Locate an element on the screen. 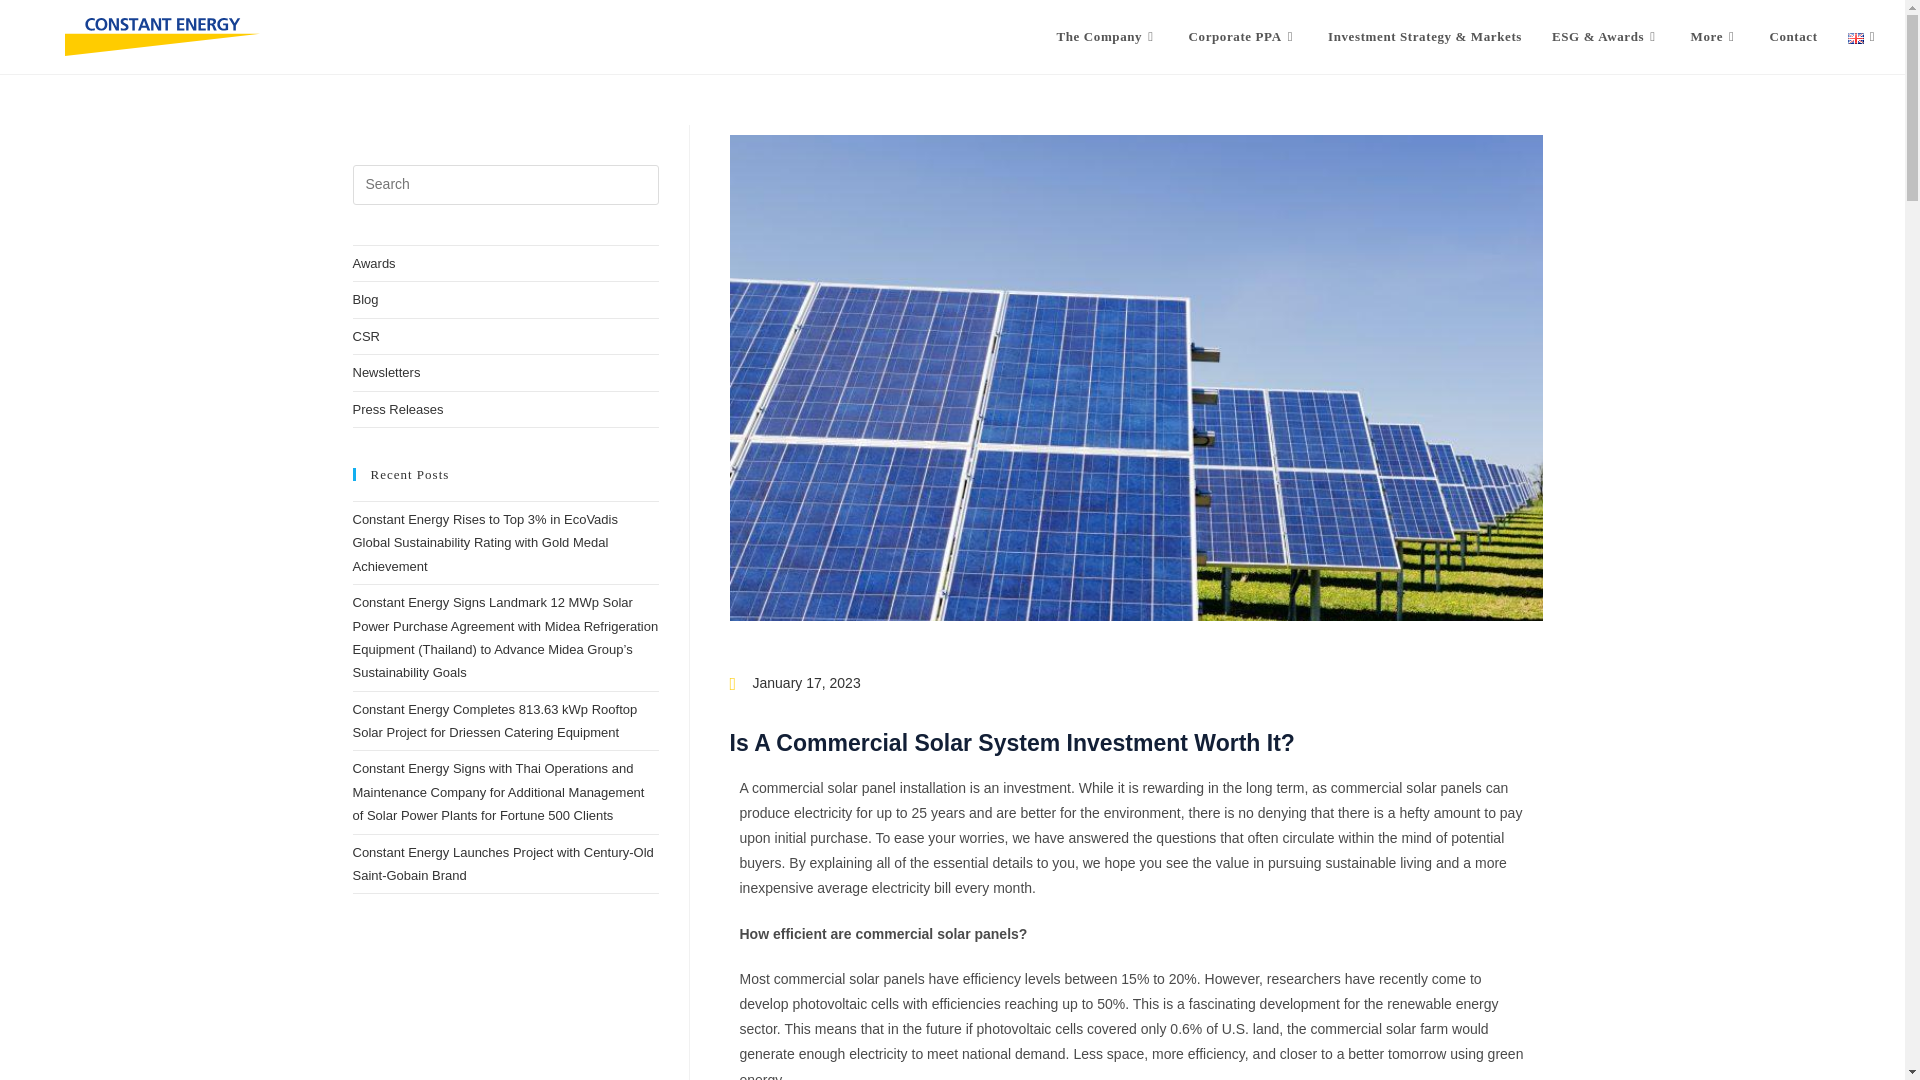 The height and width of the screenshot is (1080, 1920). More is located at coordinates (1715, 37).